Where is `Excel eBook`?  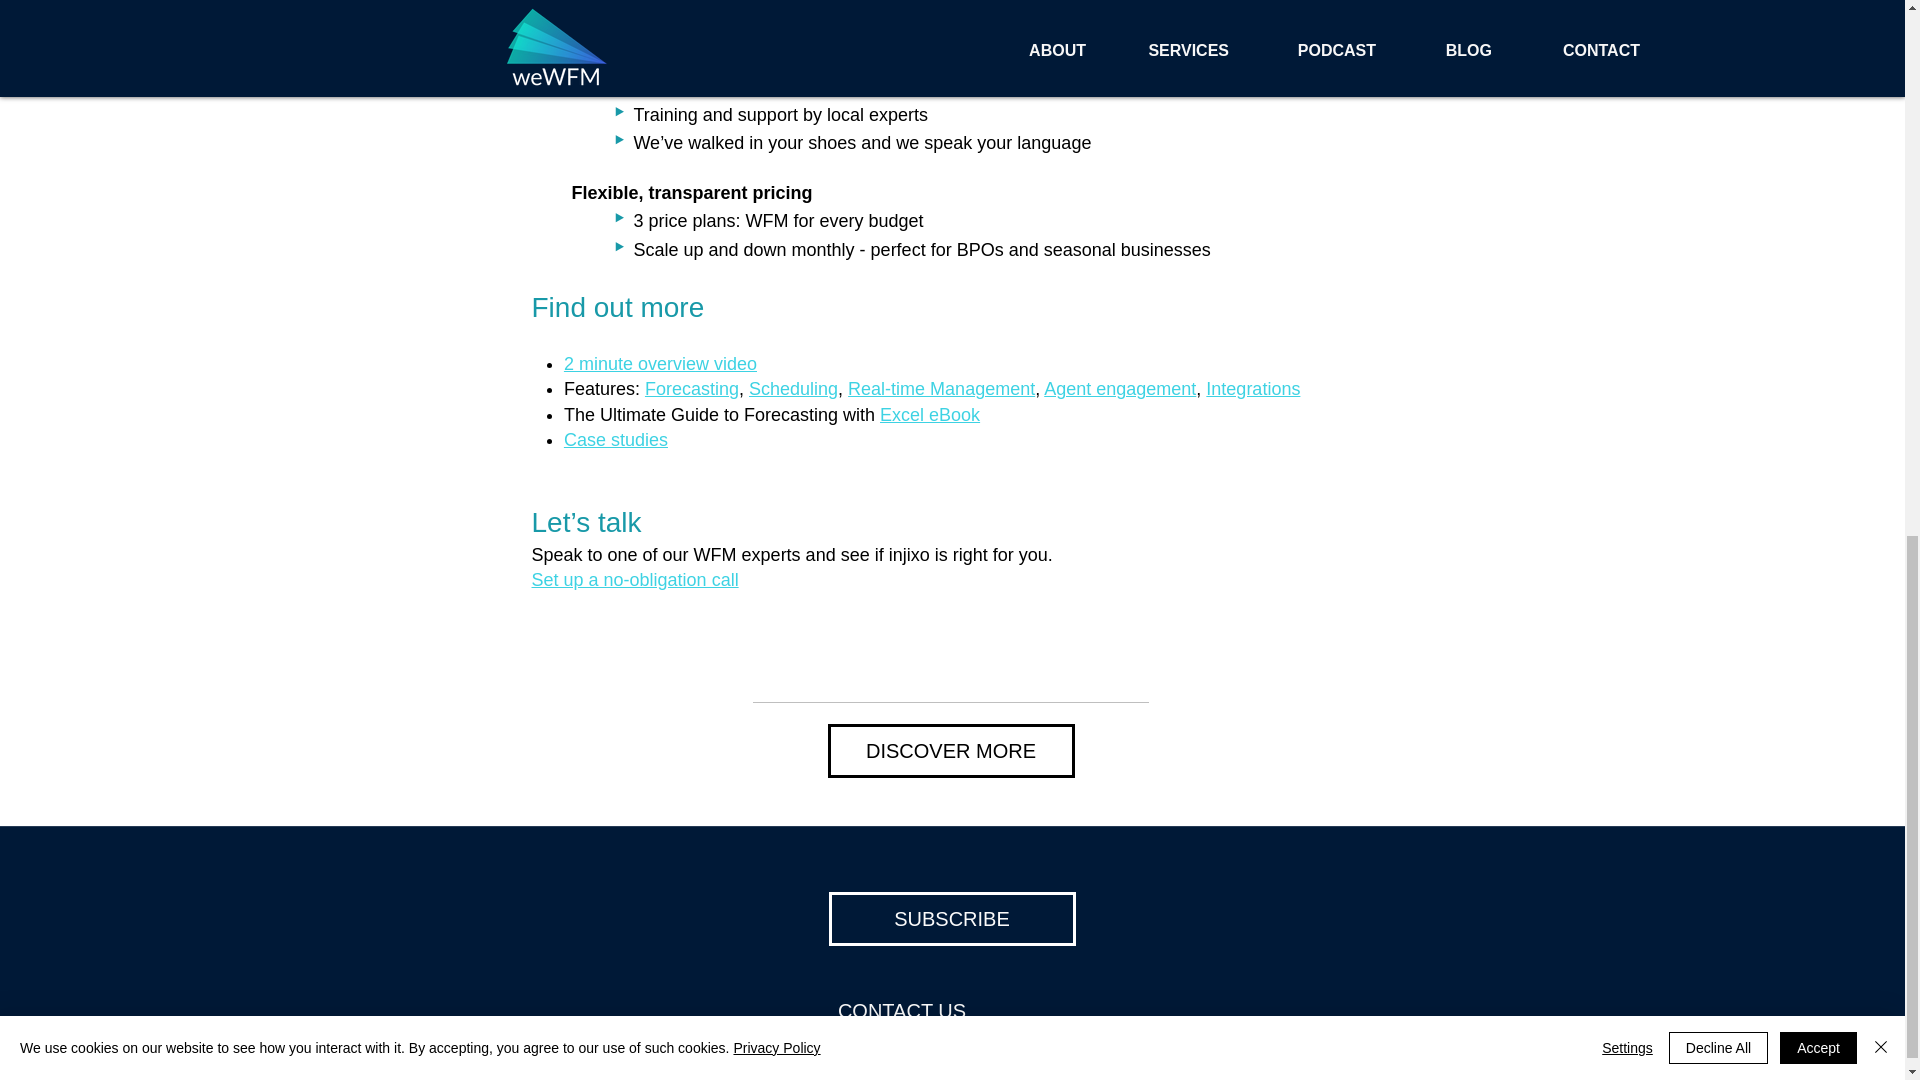
Excel eBook is located at coordinates (929, 415).